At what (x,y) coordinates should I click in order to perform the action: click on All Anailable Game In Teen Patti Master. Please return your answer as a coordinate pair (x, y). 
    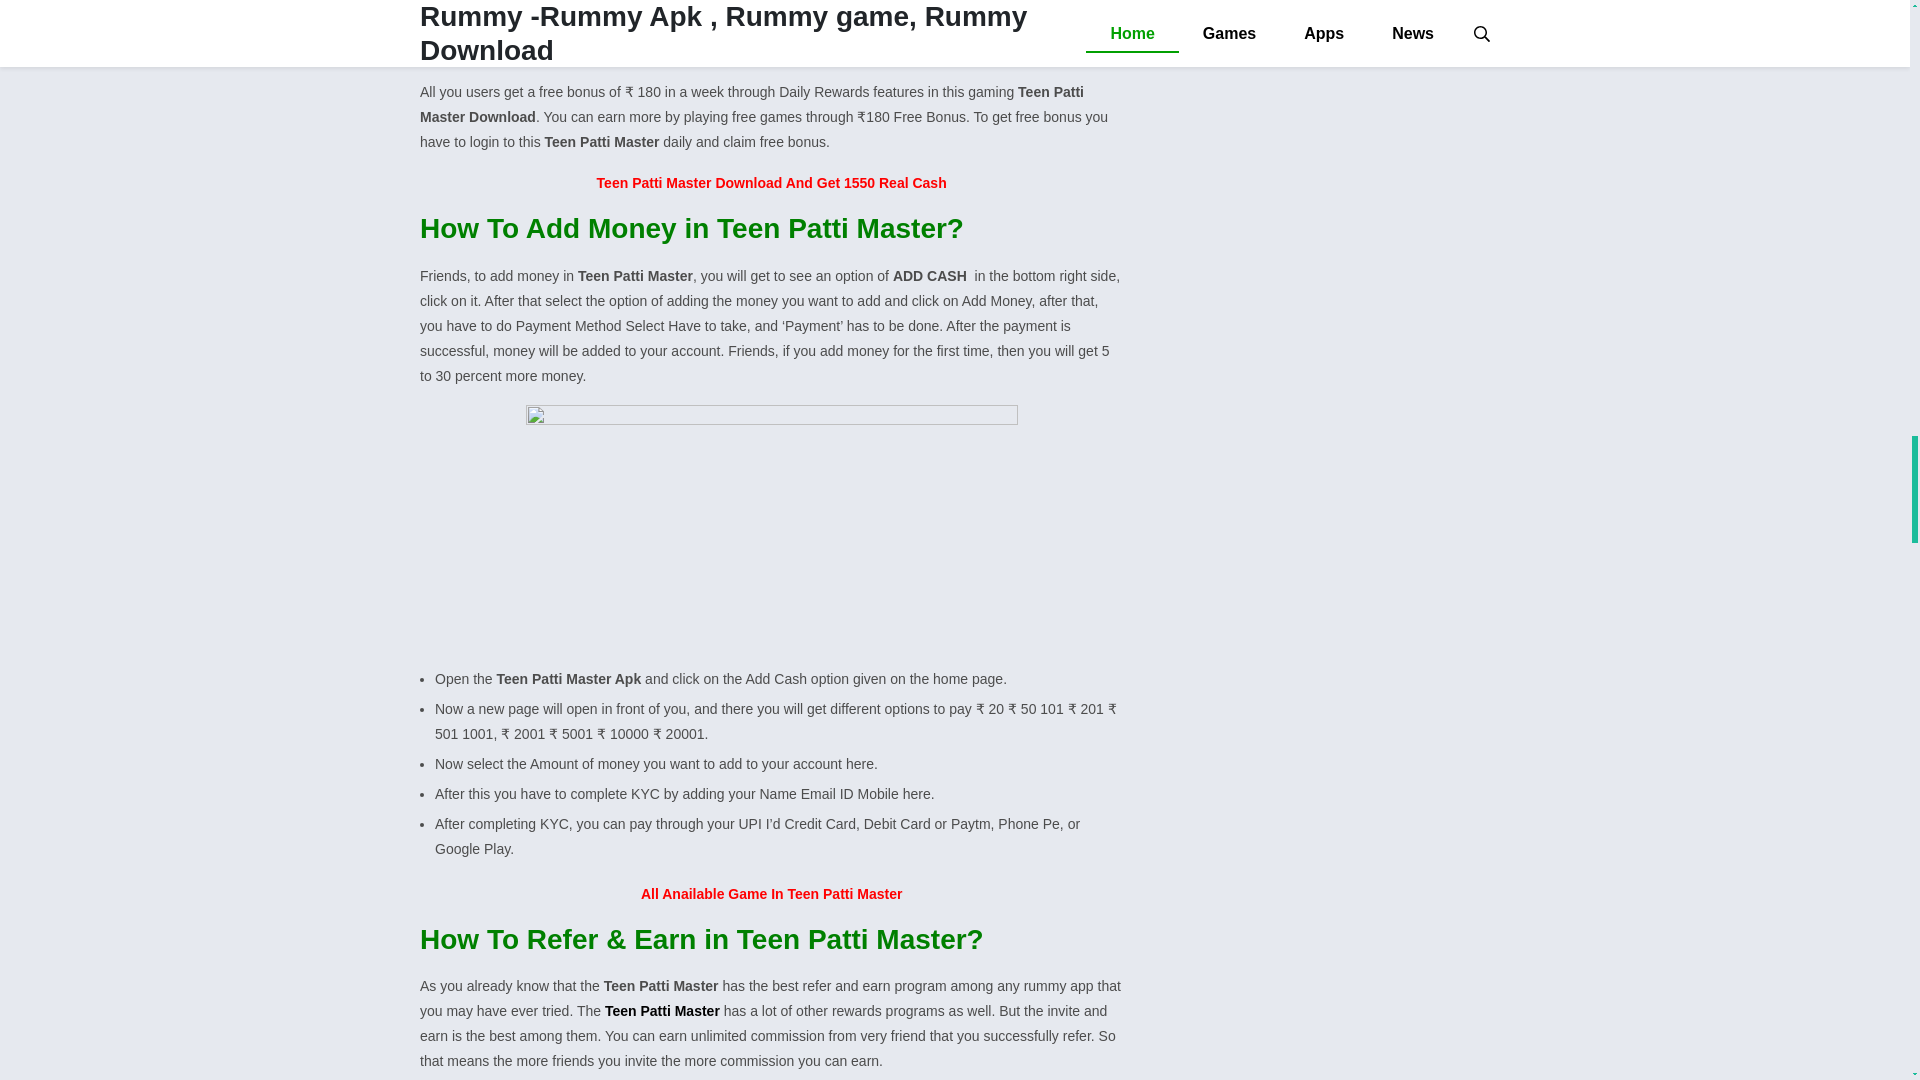
    Looking at the image, I should click on (772, 893).